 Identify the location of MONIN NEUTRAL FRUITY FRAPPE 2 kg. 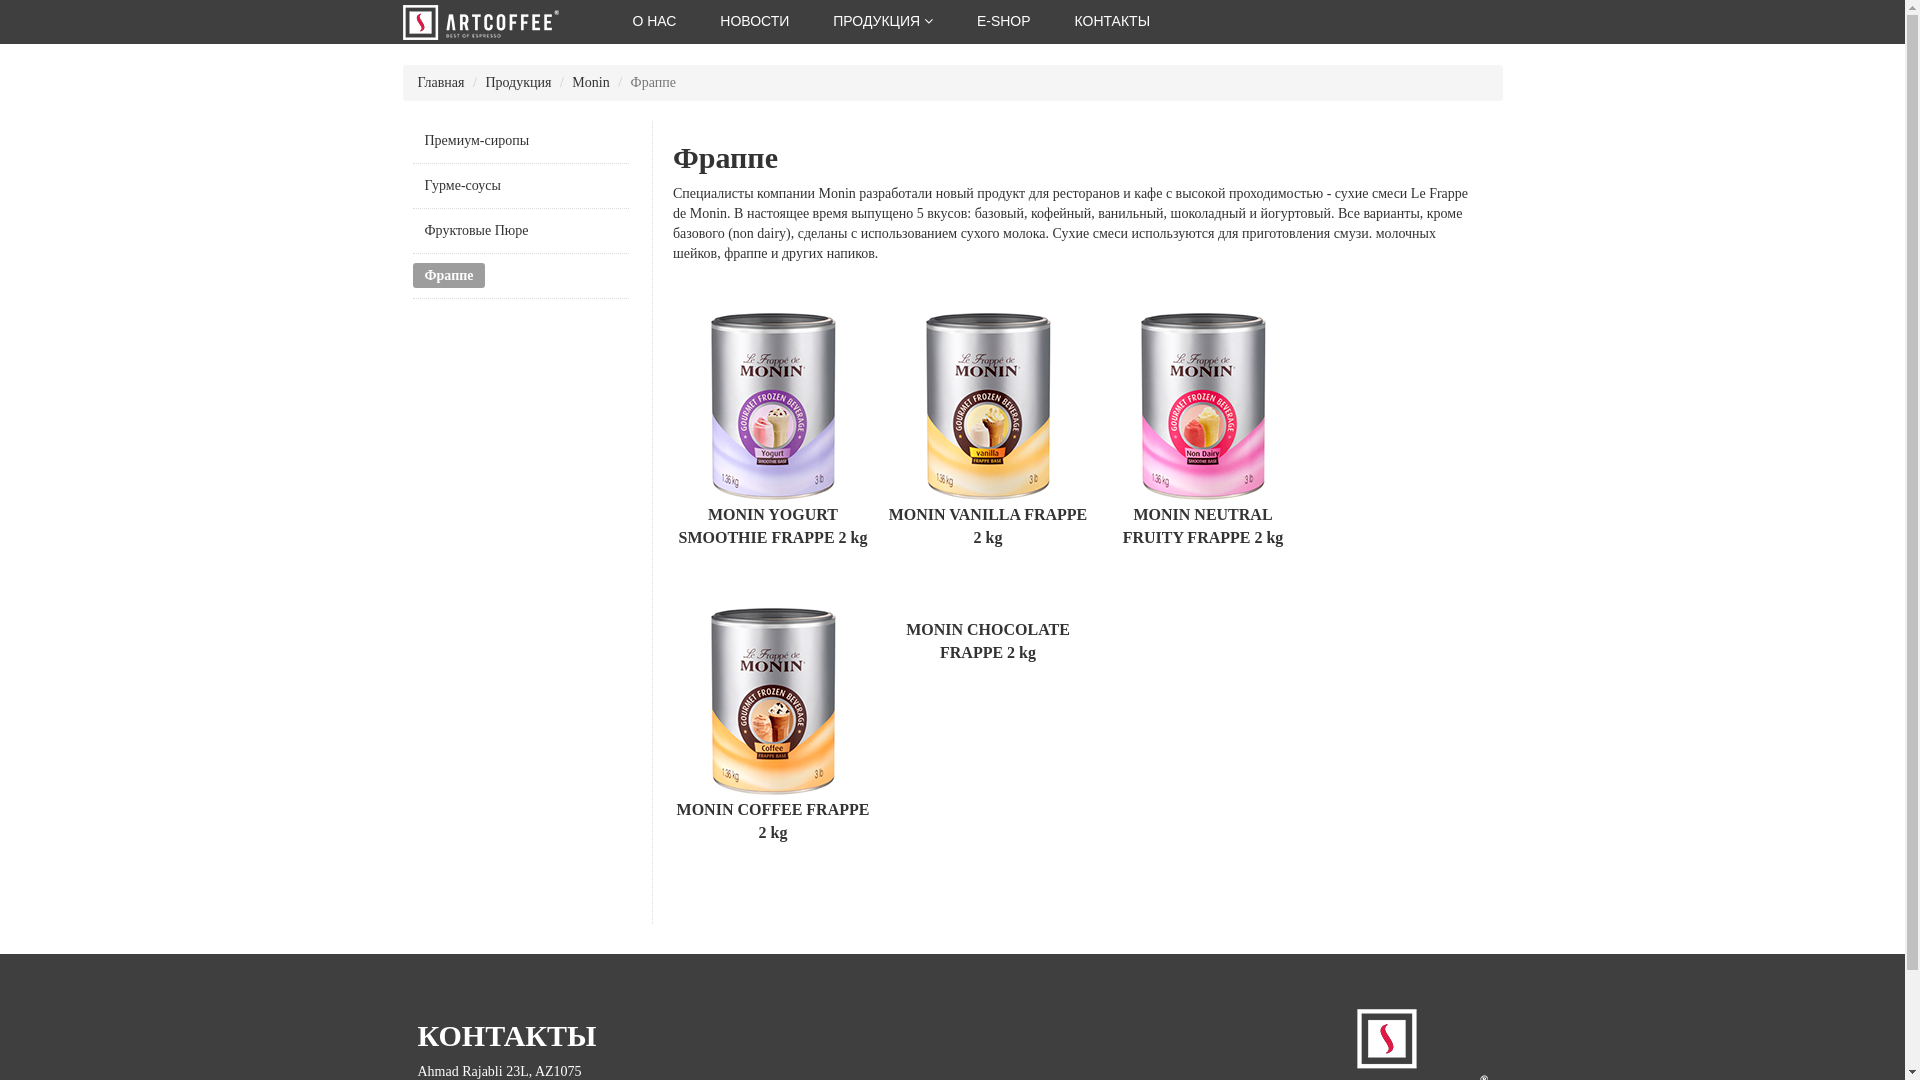
(1203, 444).